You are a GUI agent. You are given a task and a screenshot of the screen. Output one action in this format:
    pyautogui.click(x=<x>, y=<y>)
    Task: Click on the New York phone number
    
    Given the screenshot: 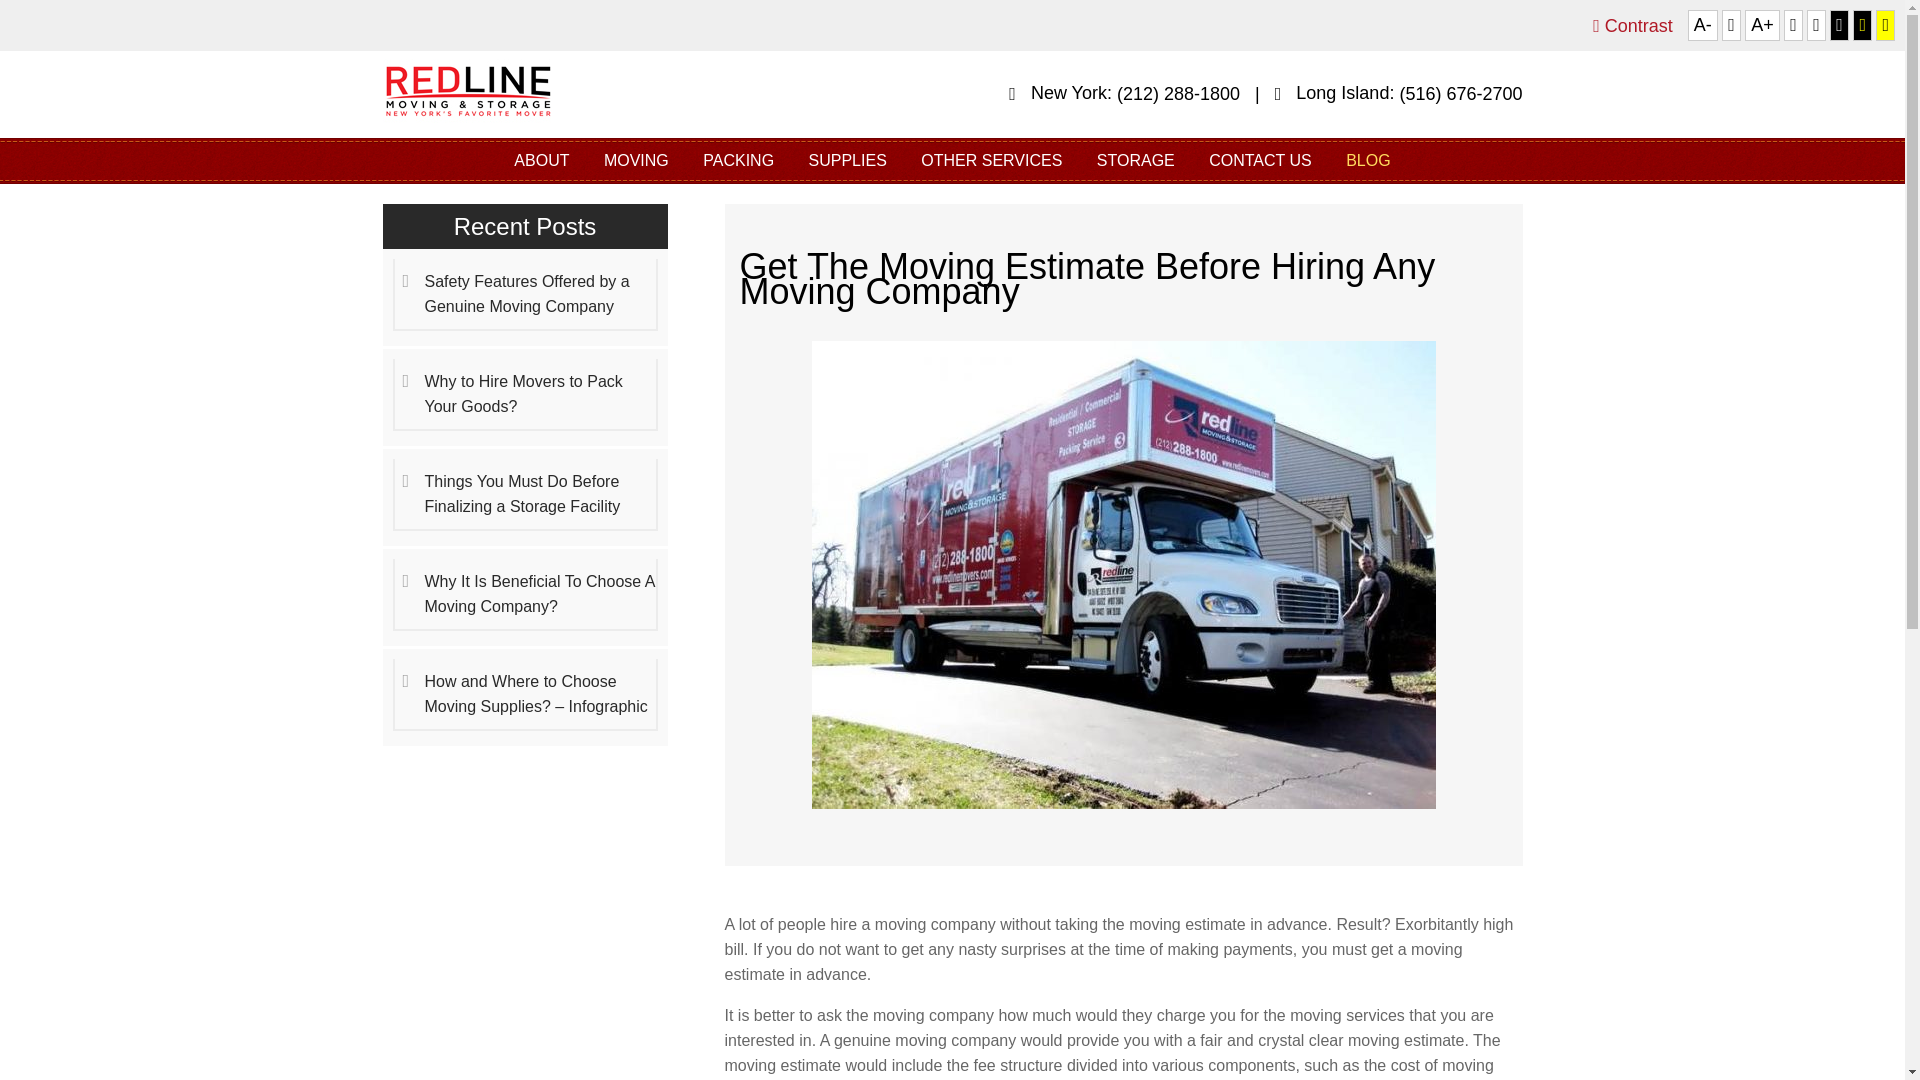 What is the action you would take?
    pyautogui.click(x=1178, y=94)
    